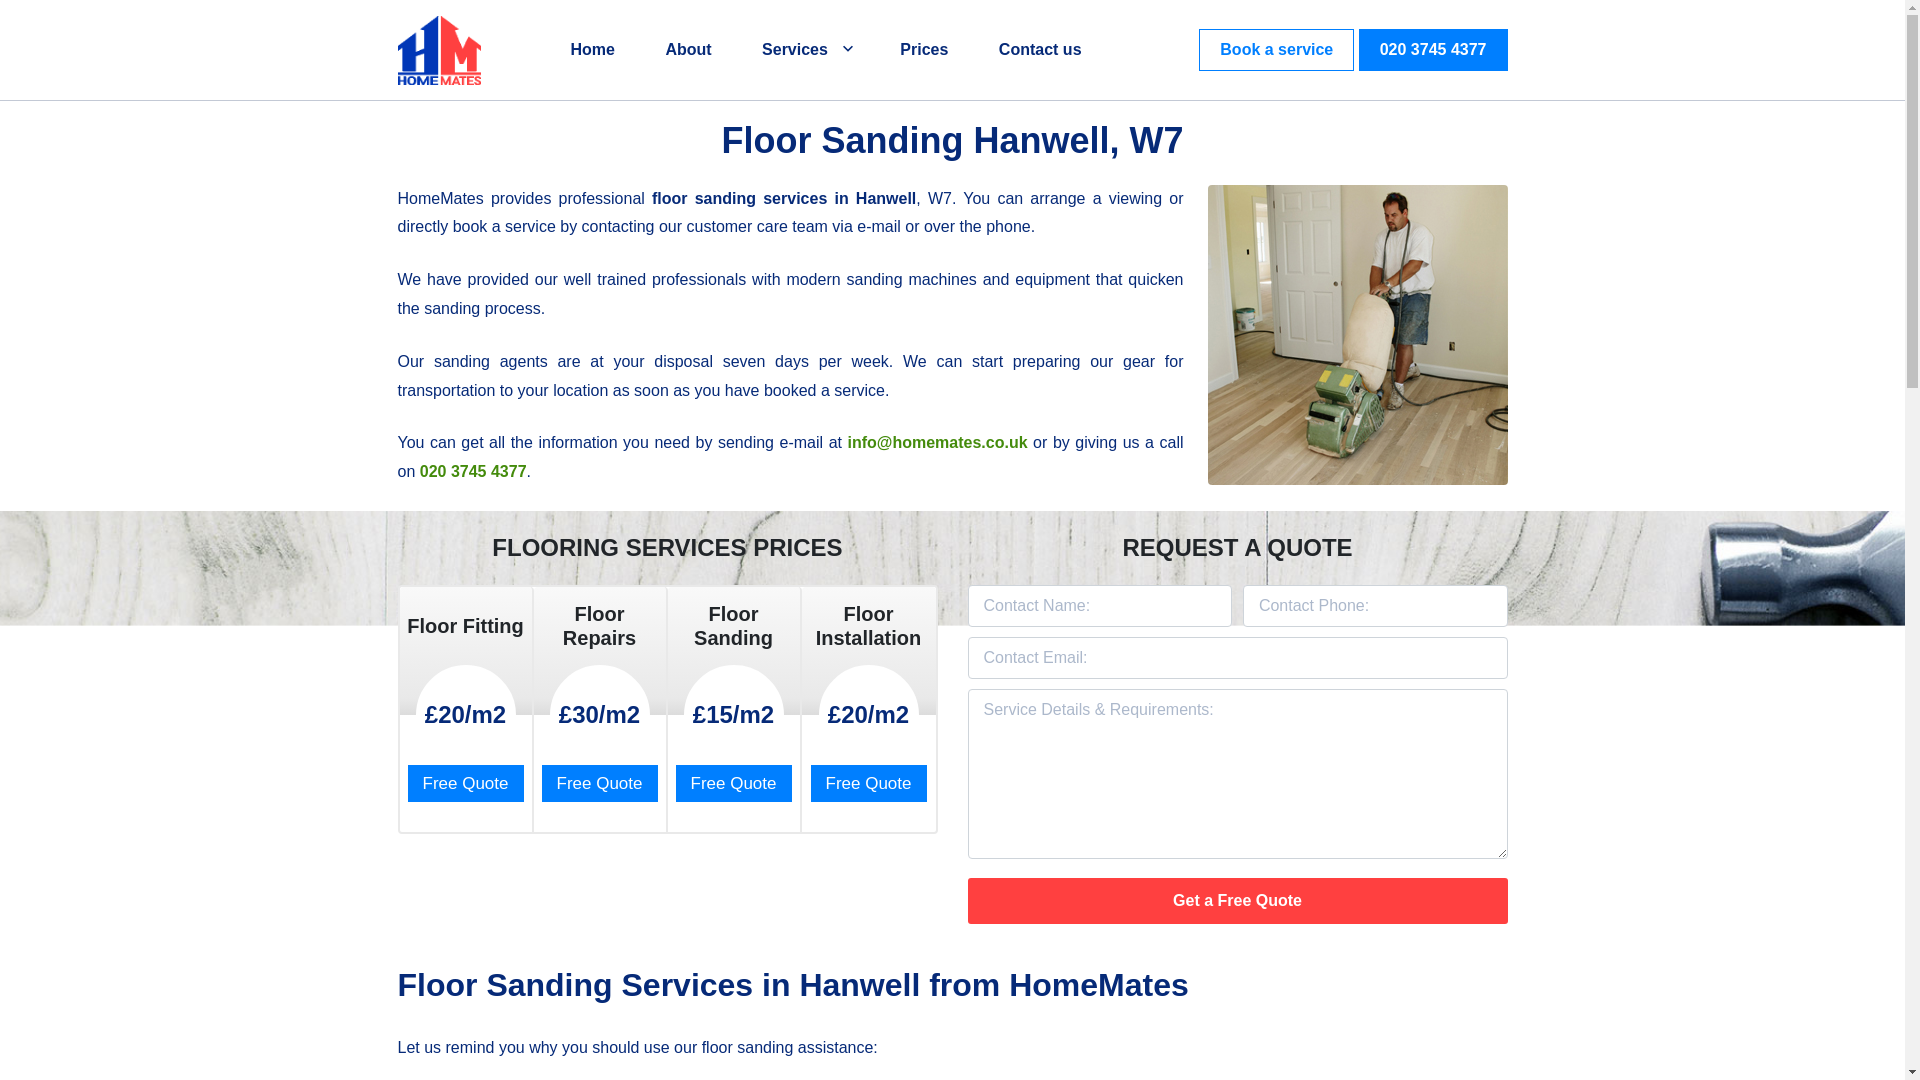  What do you see at coordinates (806, 50) in the screenshot?
I see `Services` at bounding box center [806, 50].